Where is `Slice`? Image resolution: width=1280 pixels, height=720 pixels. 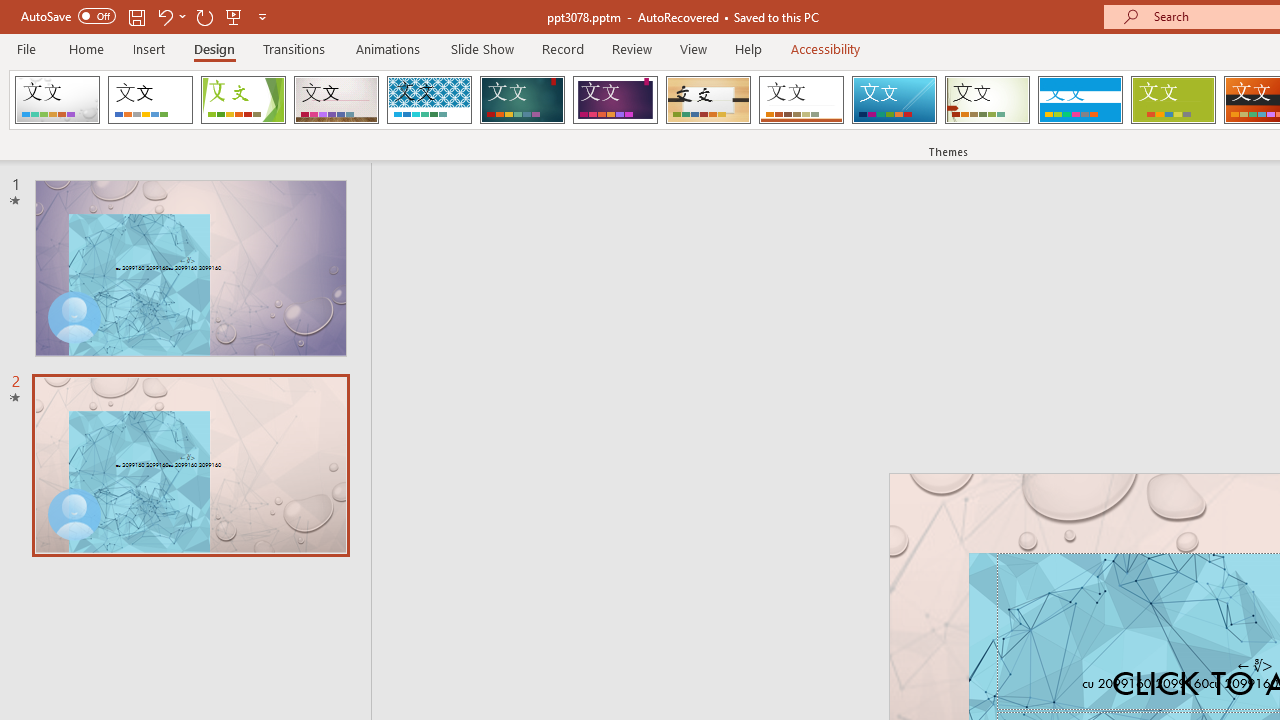
Slice is located at coordinates (894, 100).